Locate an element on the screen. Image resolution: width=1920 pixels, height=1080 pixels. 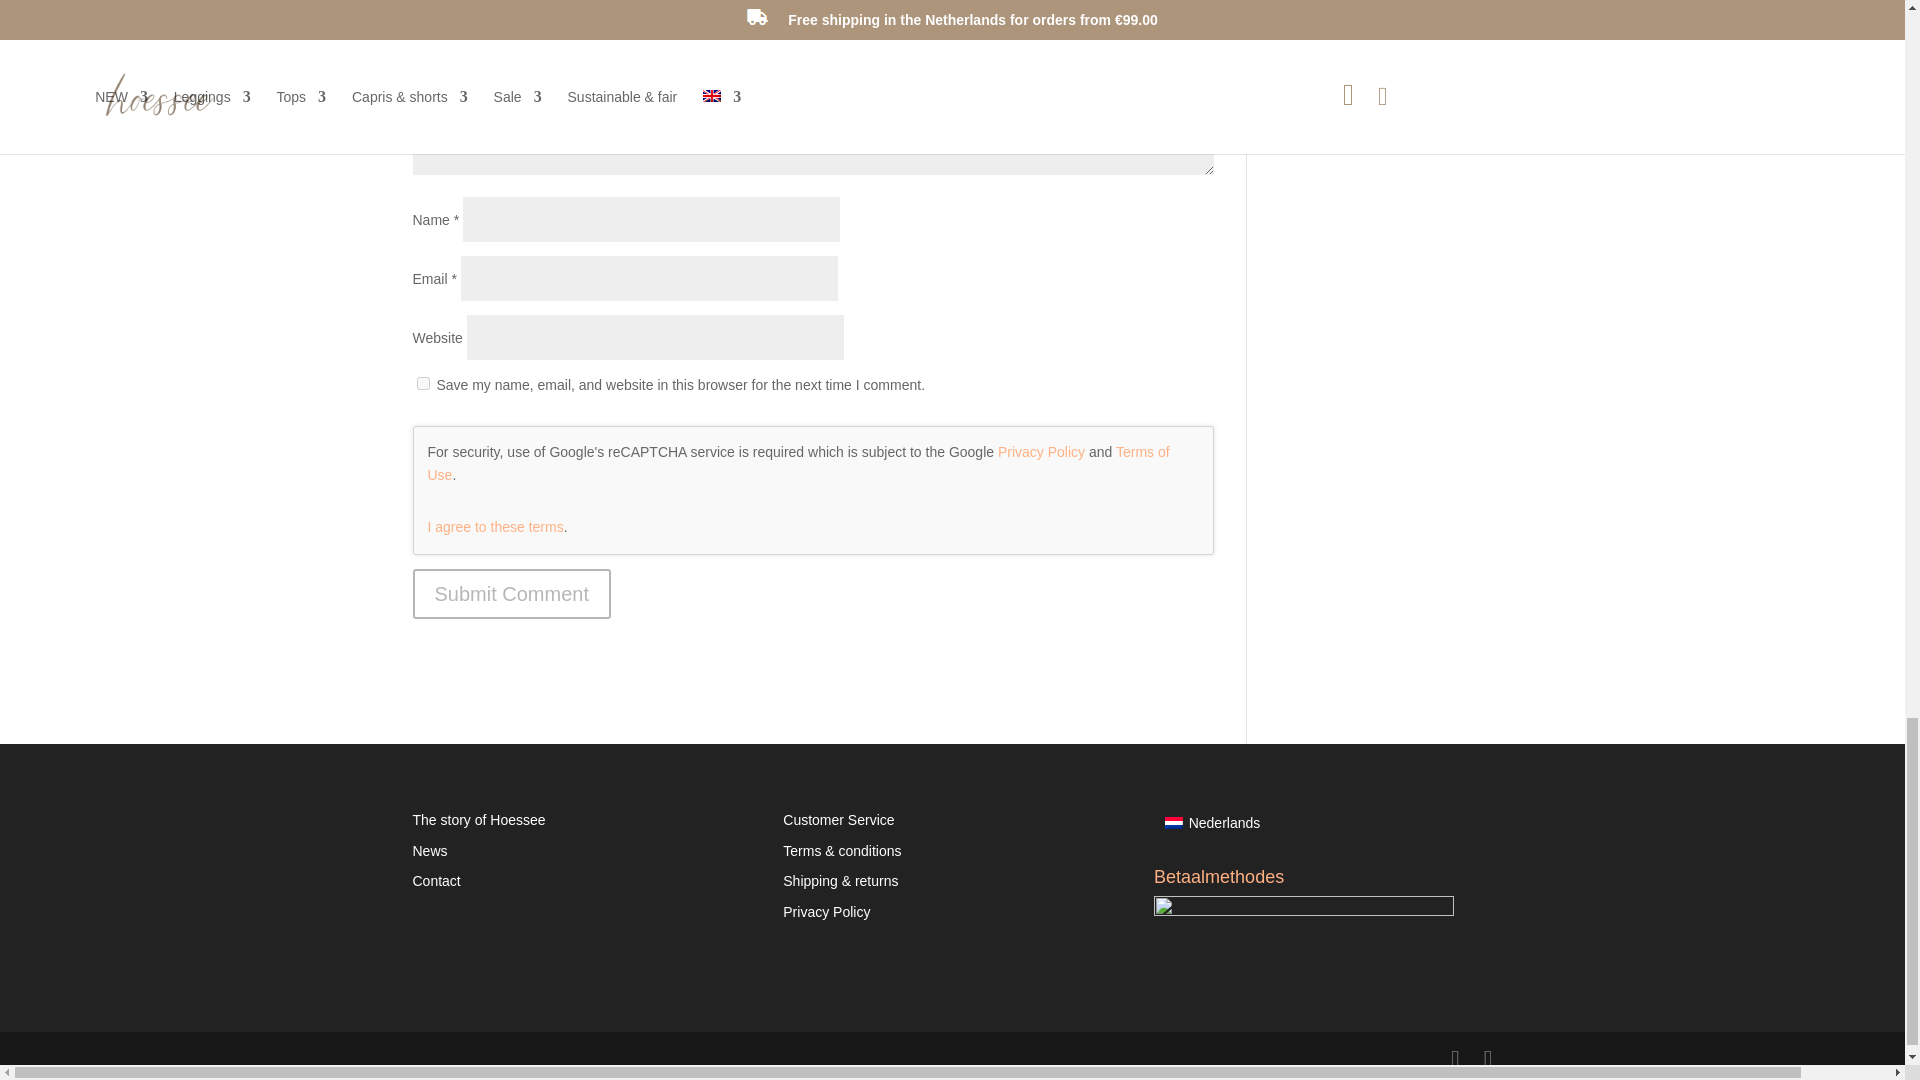
yes is located at coordinates (422, 382).